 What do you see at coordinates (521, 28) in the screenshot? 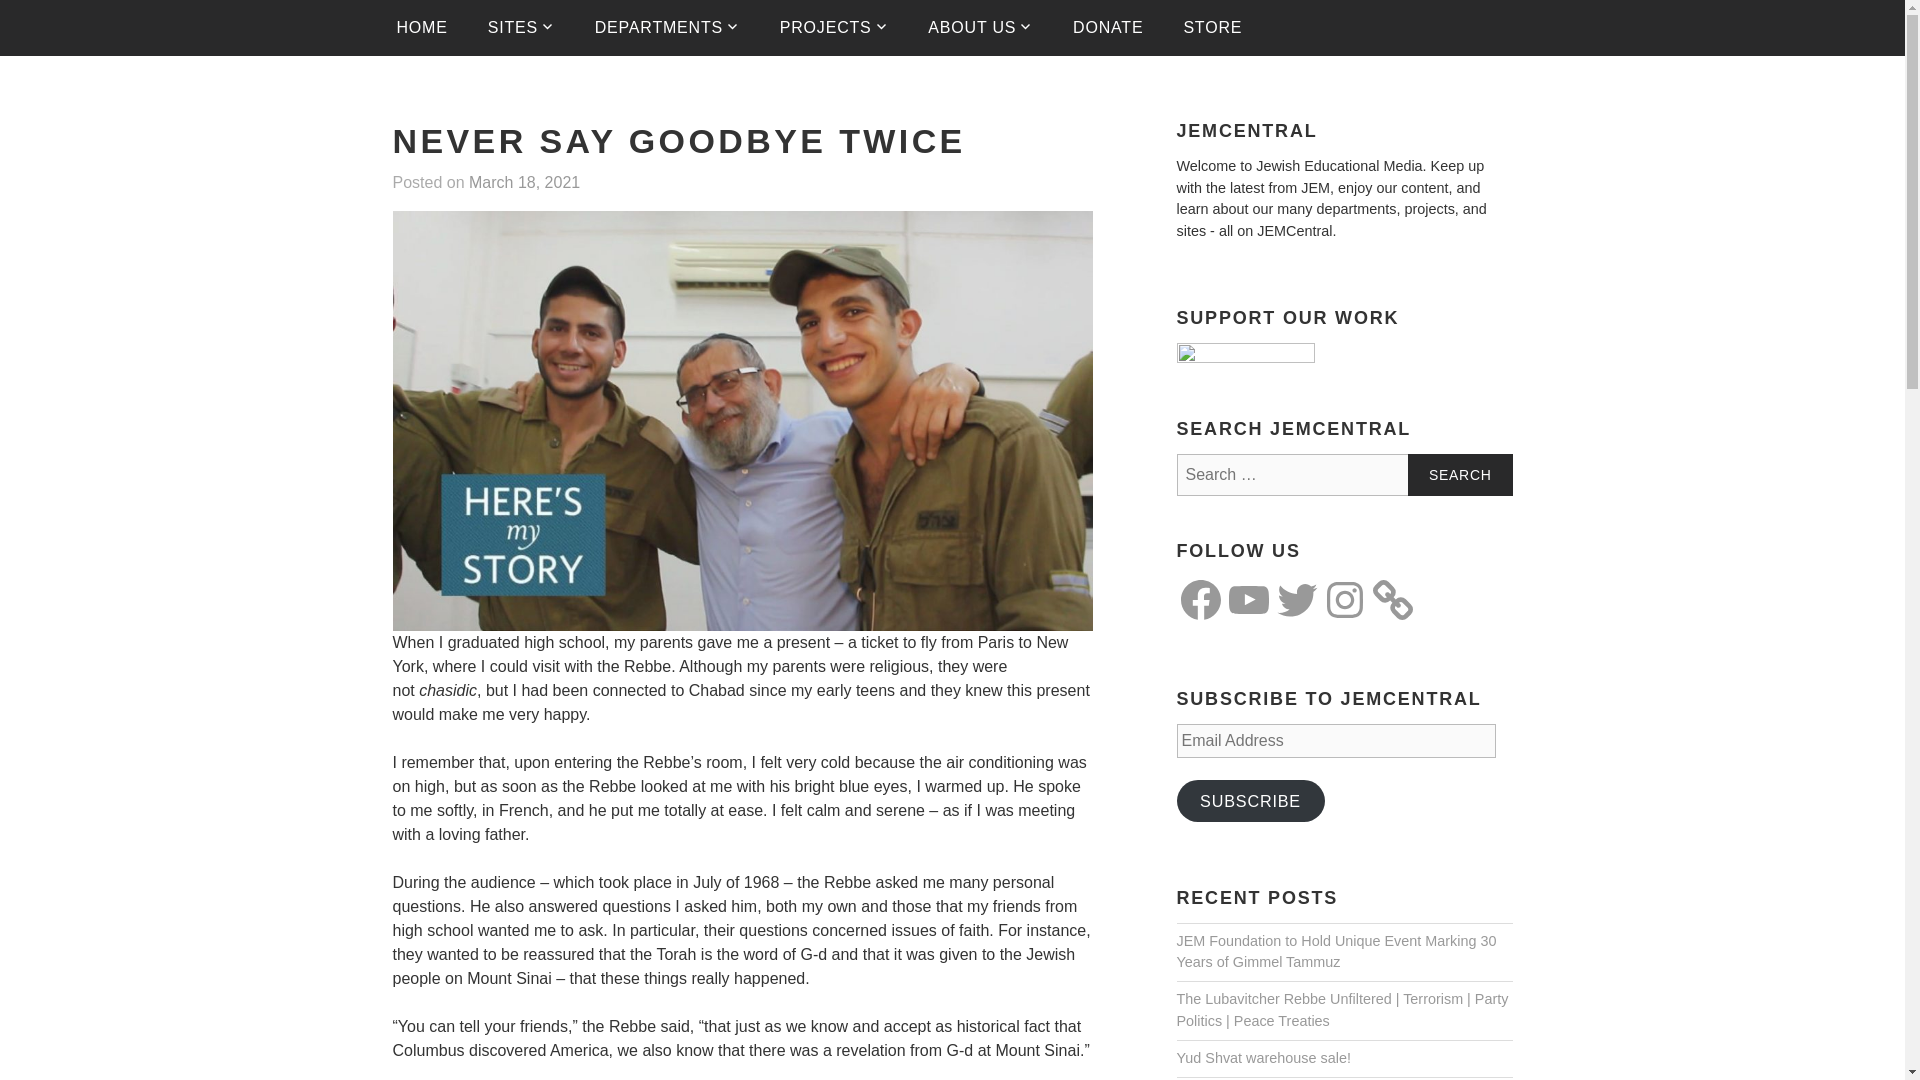
I see `SITES` at bounding box center [521, 28].